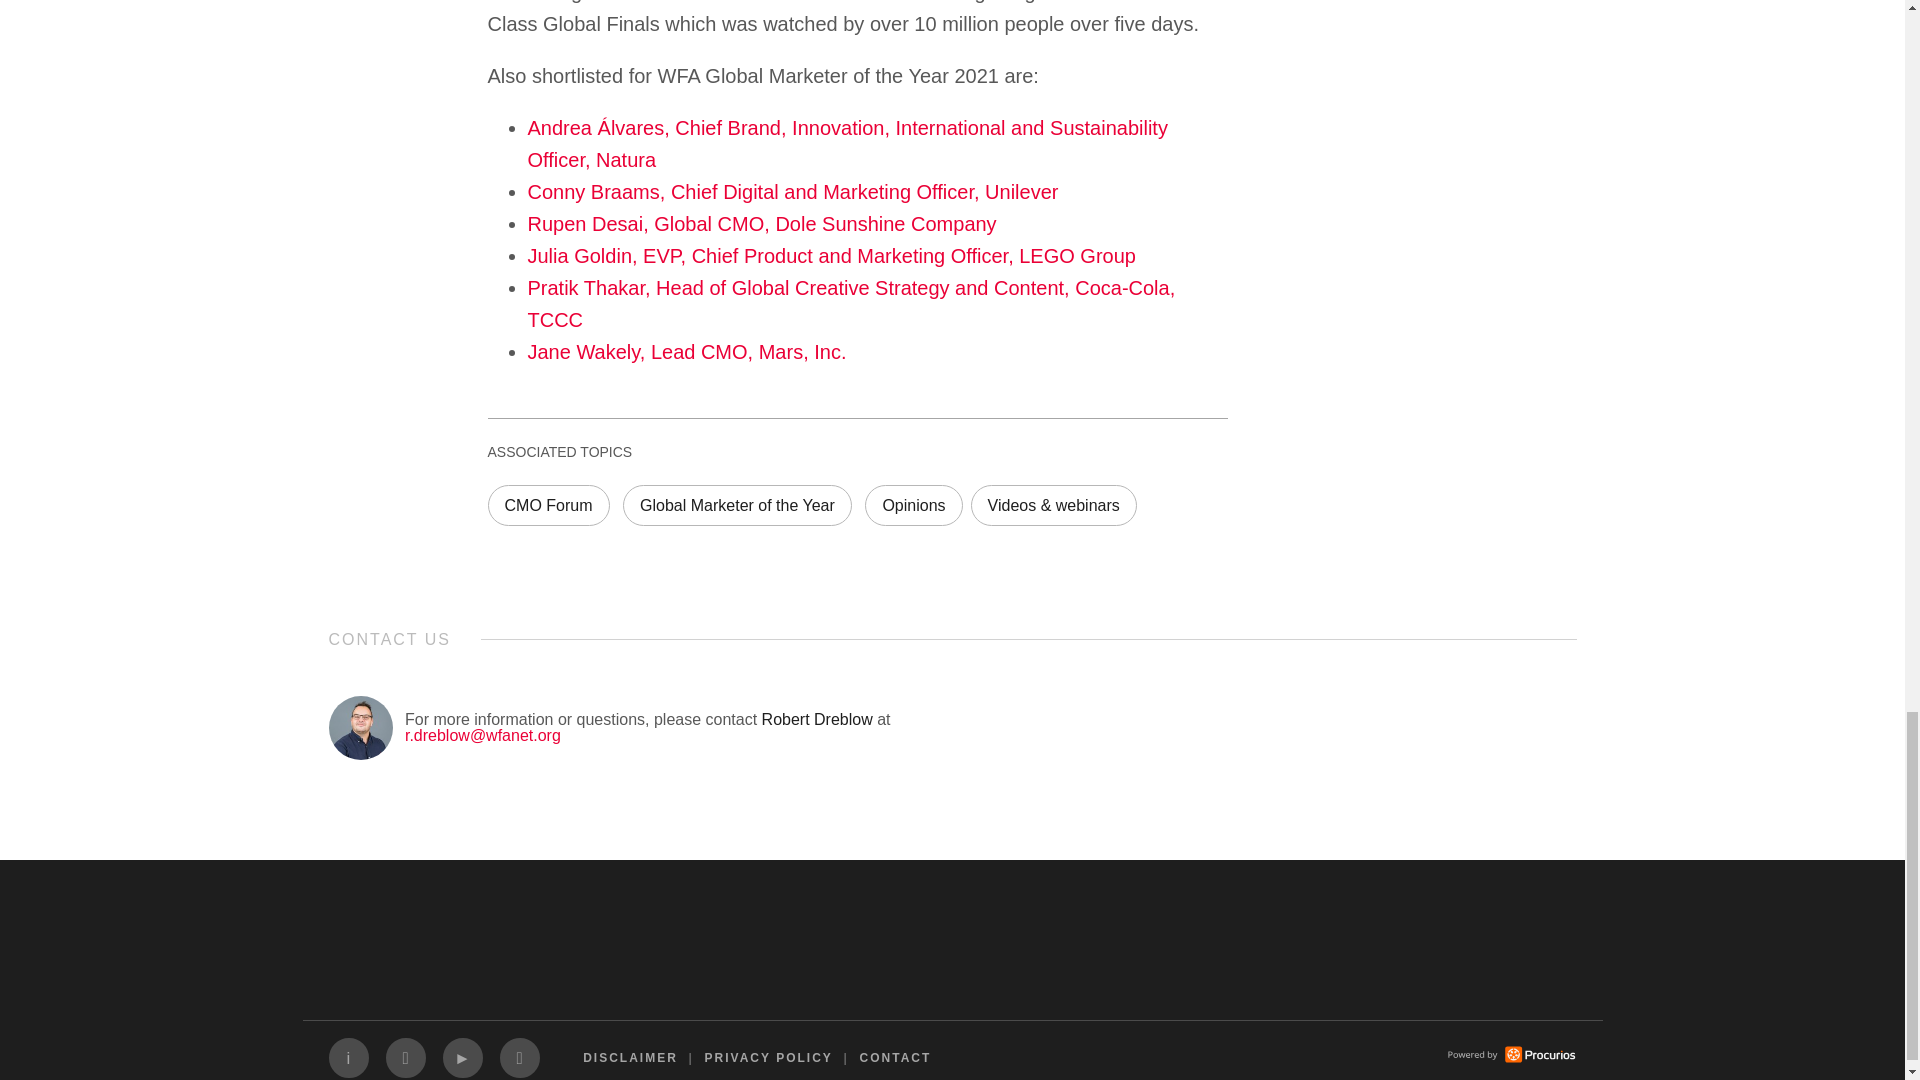 This screenshot has height=1080, width=1920. Describe the element at coordinates (406, 1057) in the screenshot. I see `Follow us on X` at that location.